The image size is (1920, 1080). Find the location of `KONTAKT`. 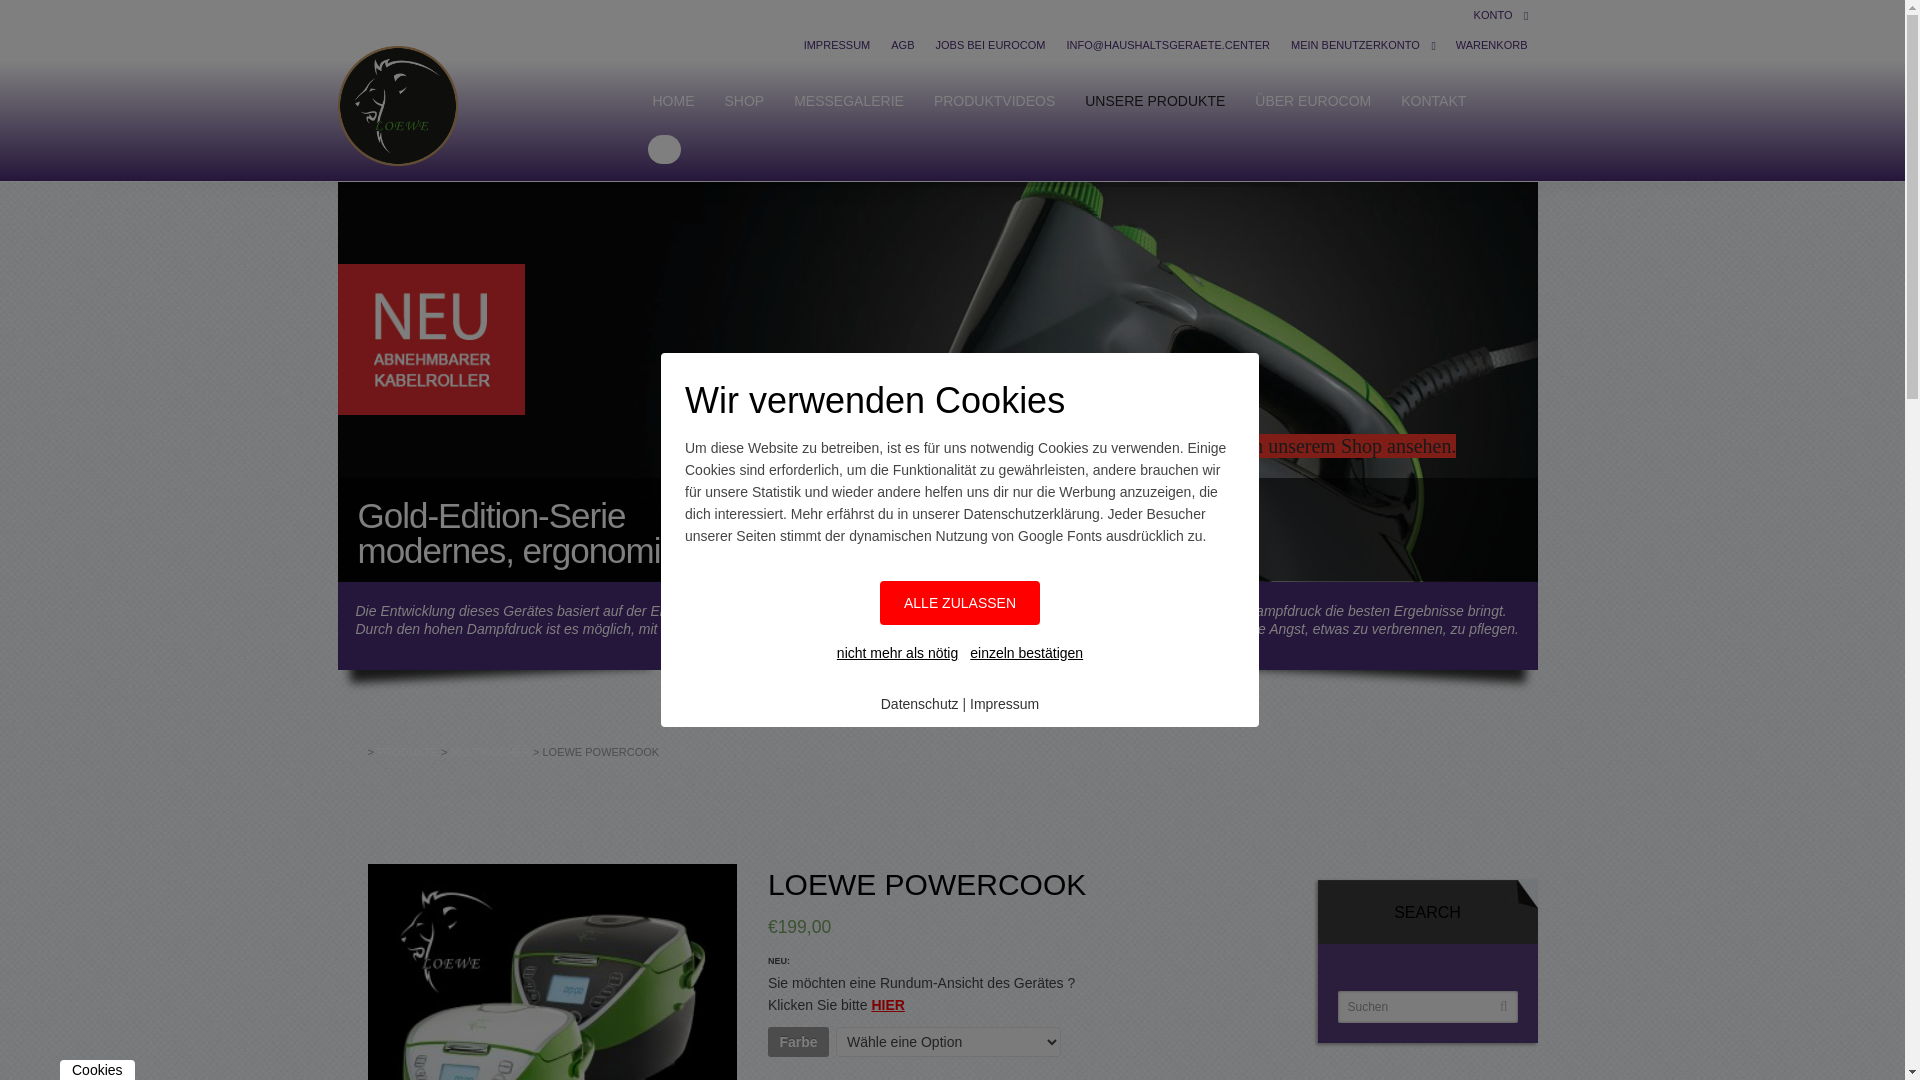

KONTAKT is located at coordinates (1434, 101).